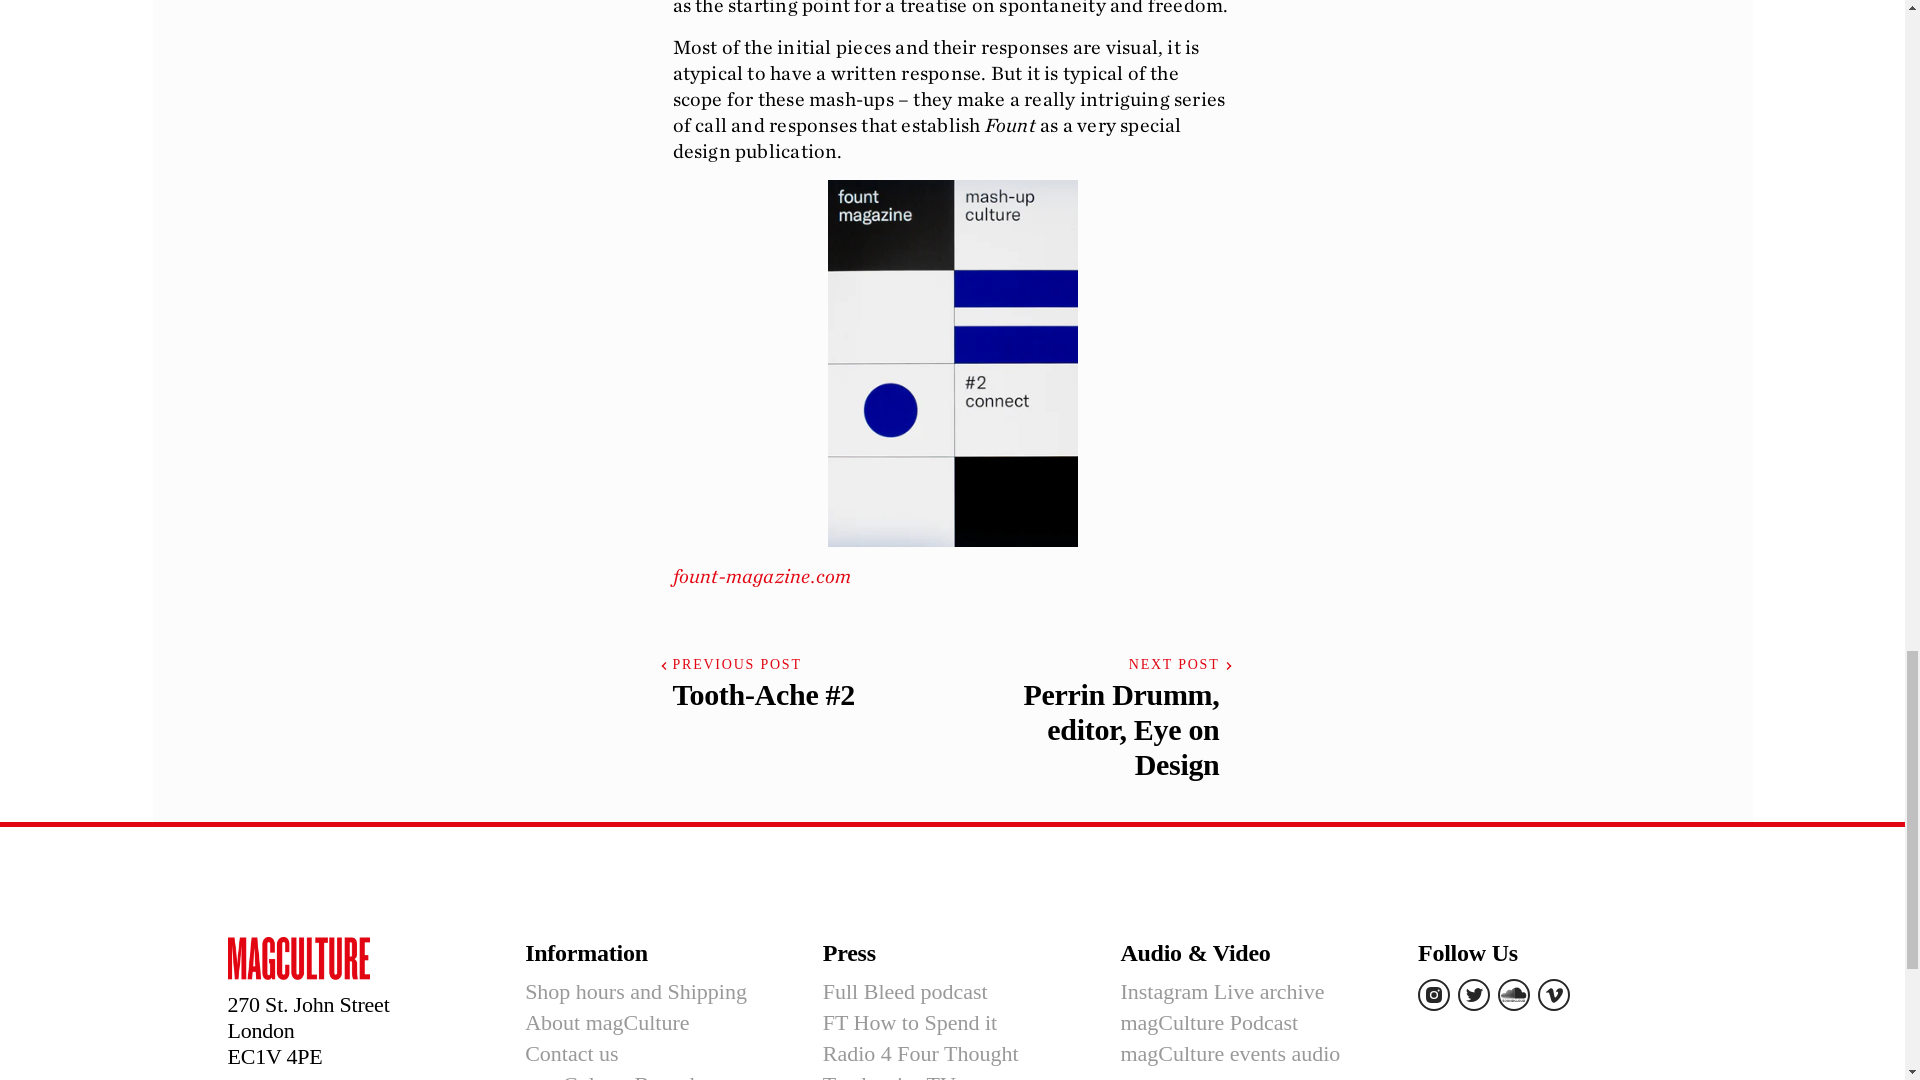 The width and height of the screenshot is (1920, 1080). Describe the element at coordinates (1554, 994) in the screenshot. I see `Vimeo` at that location.